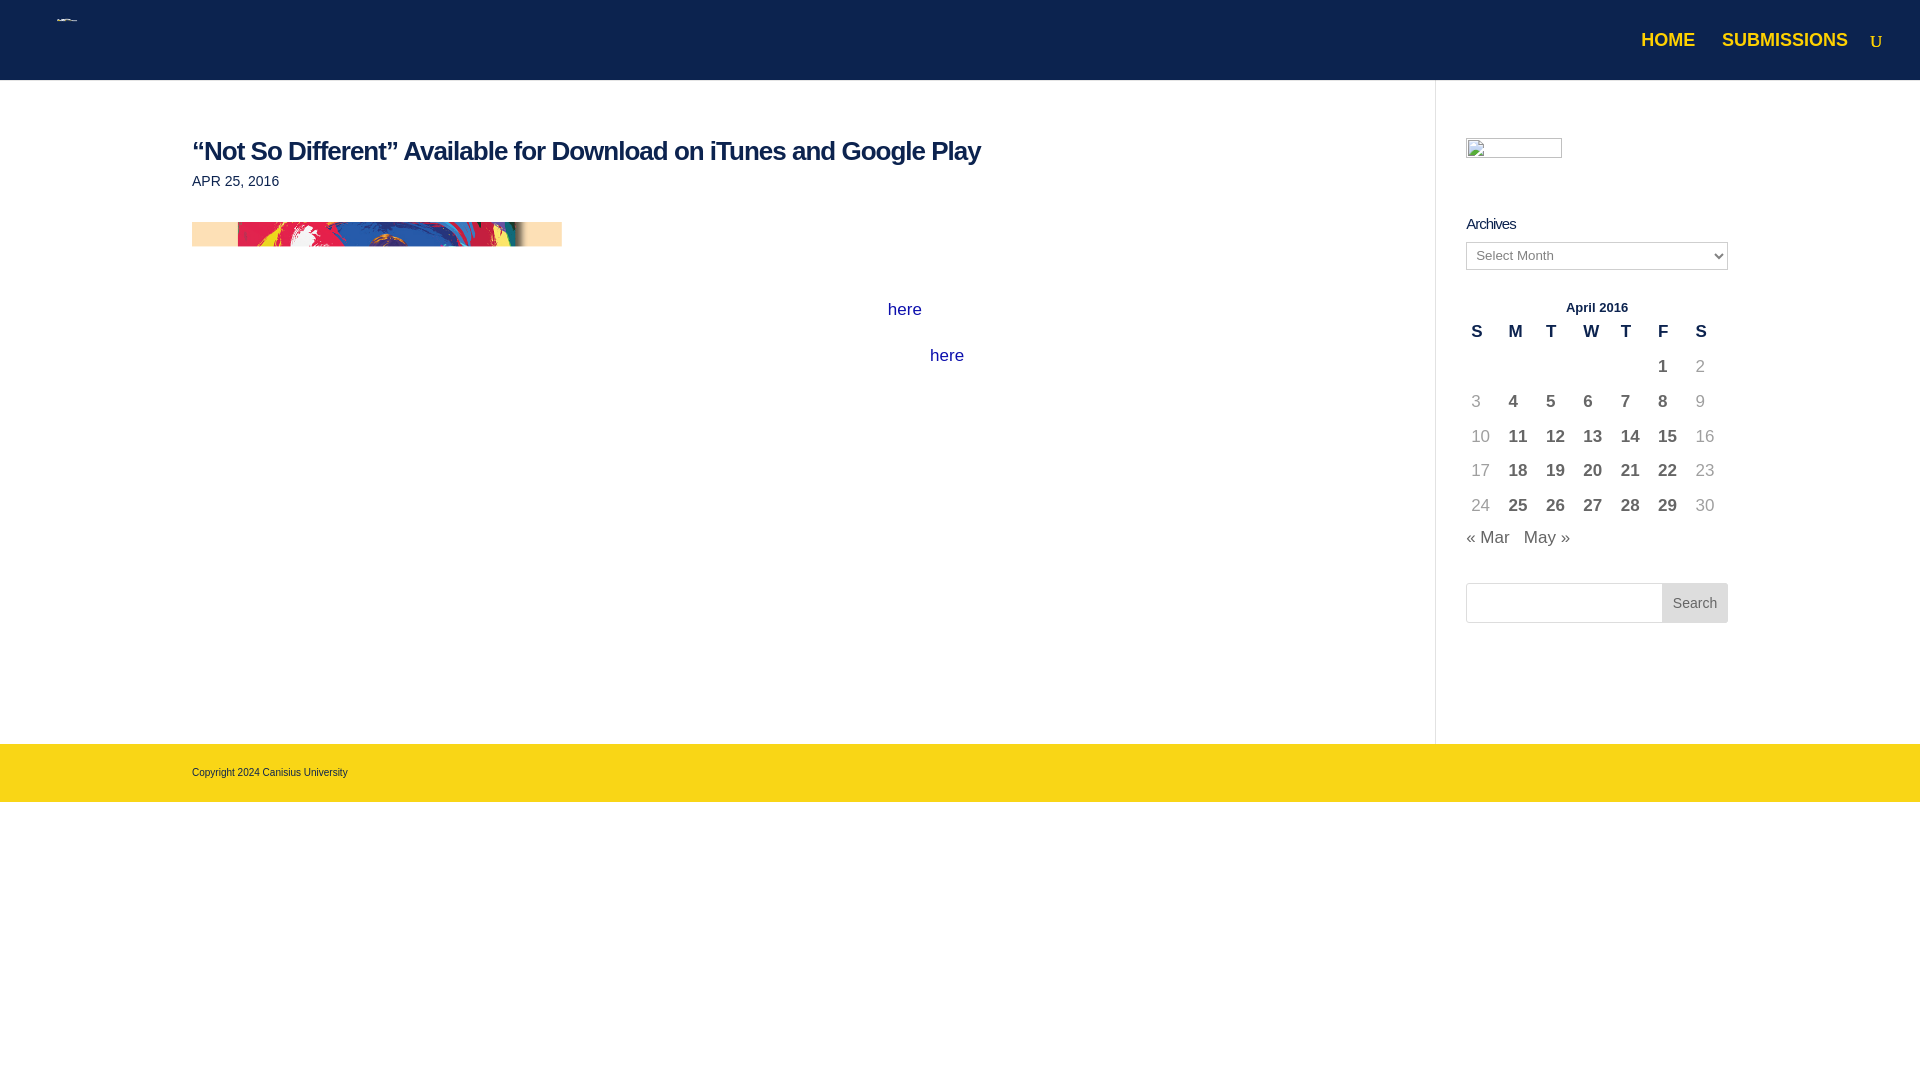 Image resolution: width=1920 pixels, height=1080 pixels. I want to click on 13, so click(1596, 438).